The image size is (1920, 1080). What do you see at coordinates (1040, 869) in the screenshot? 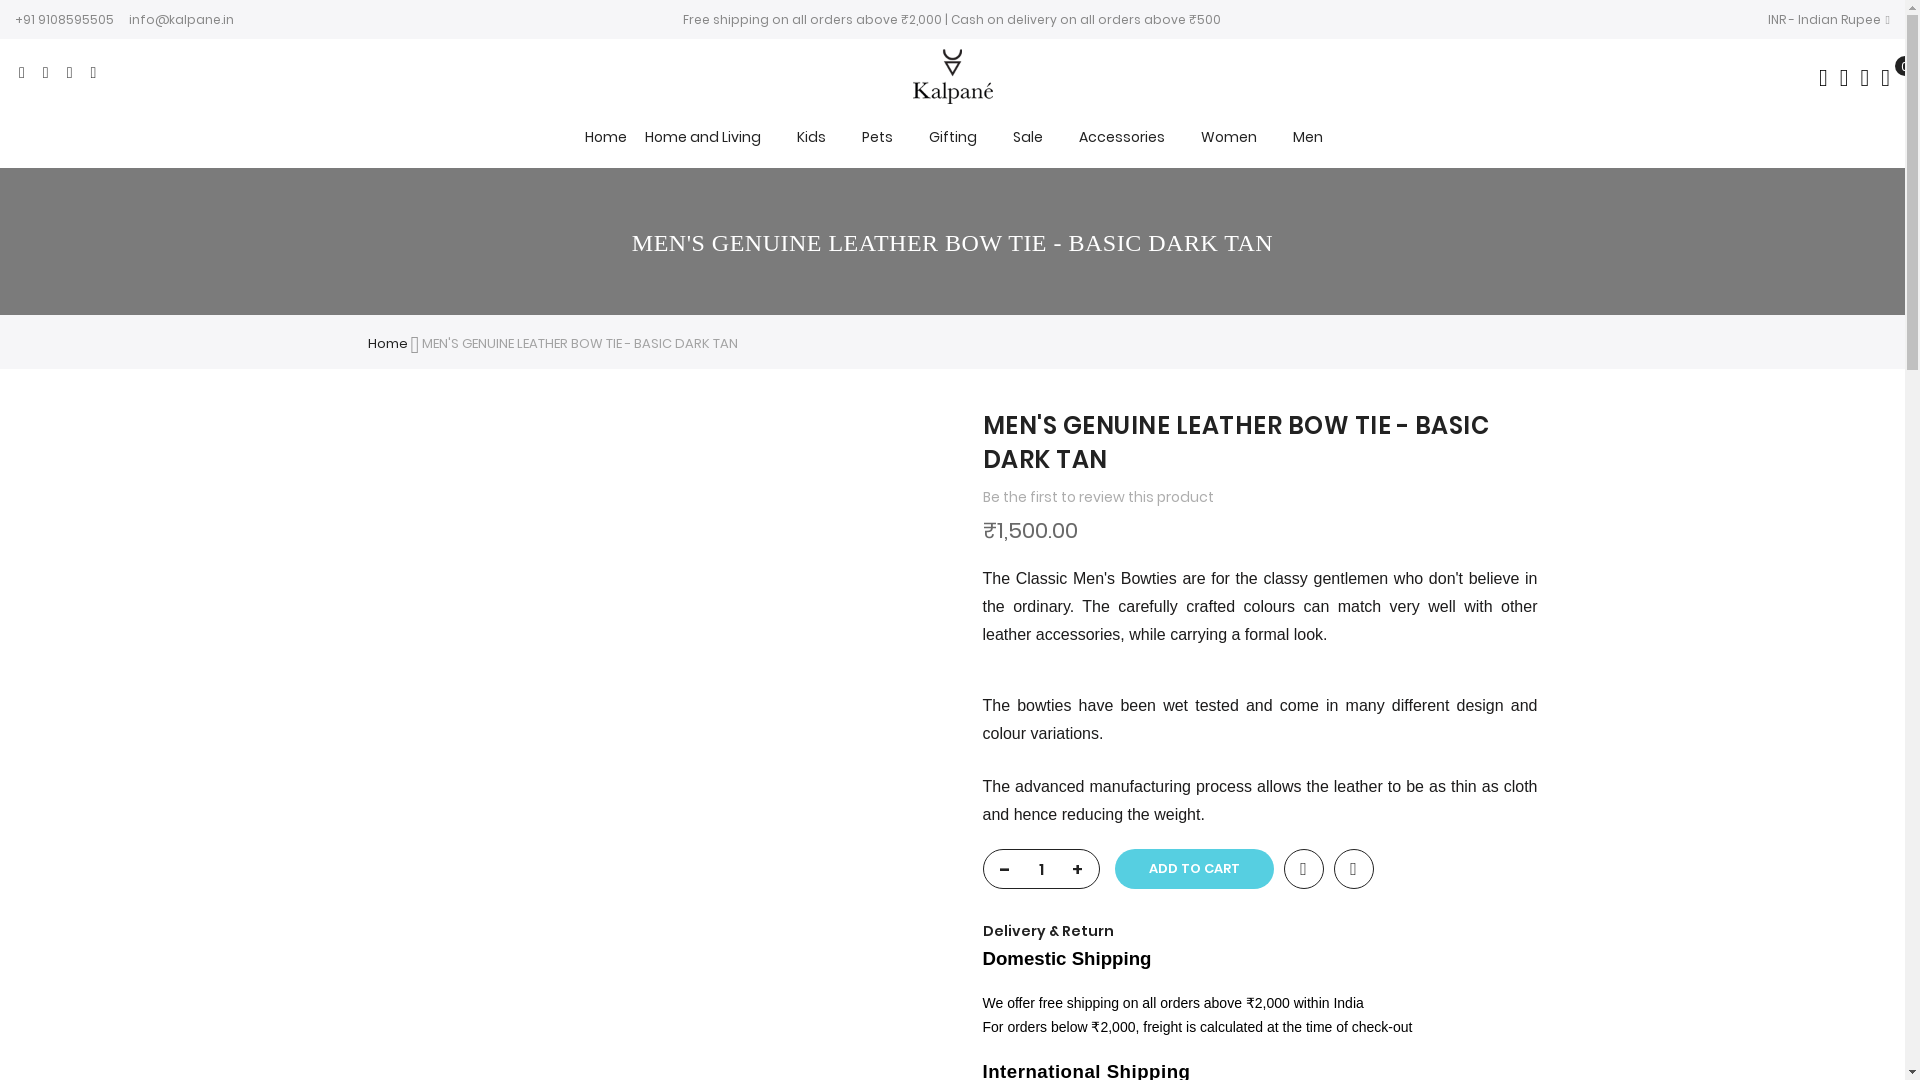
I see `Qty` at bounding box center [1040, 869].